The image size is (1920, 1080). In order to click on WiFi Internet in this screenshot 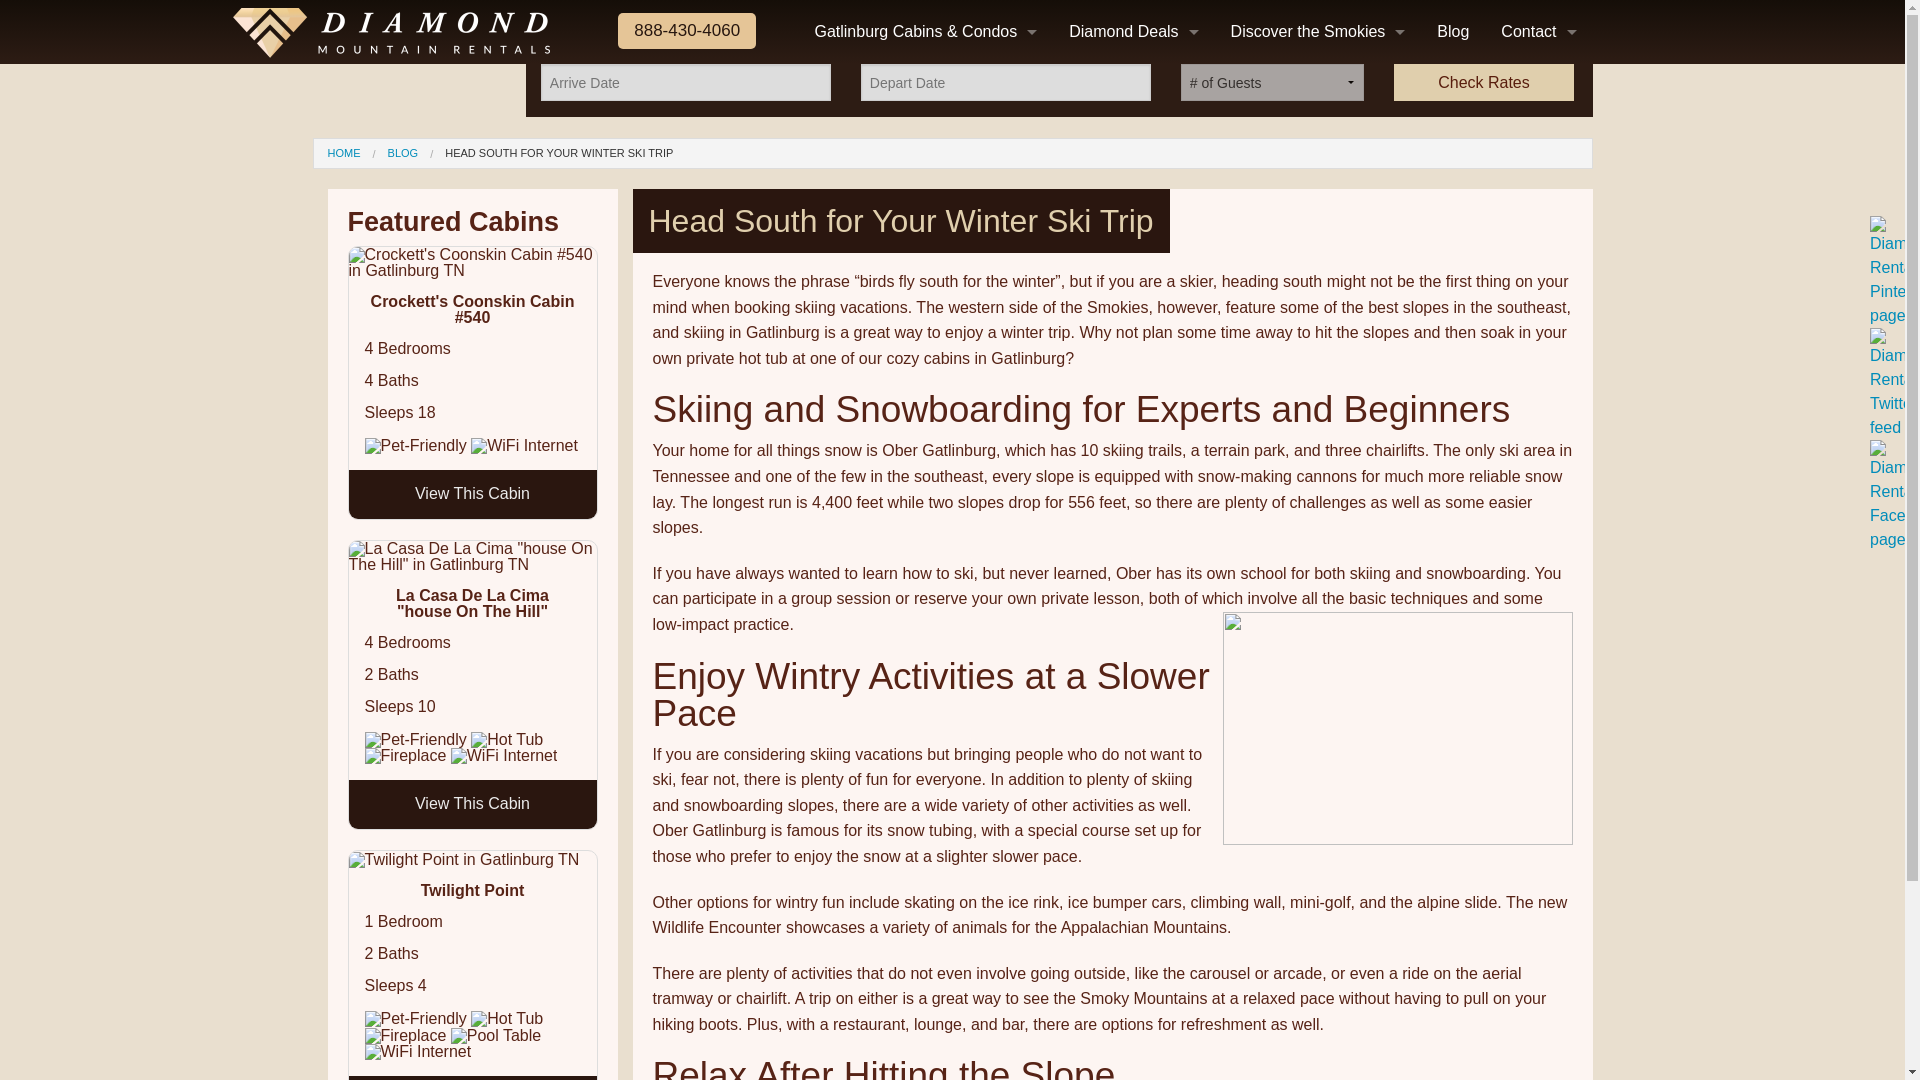, I will do `click(524, 446)`.